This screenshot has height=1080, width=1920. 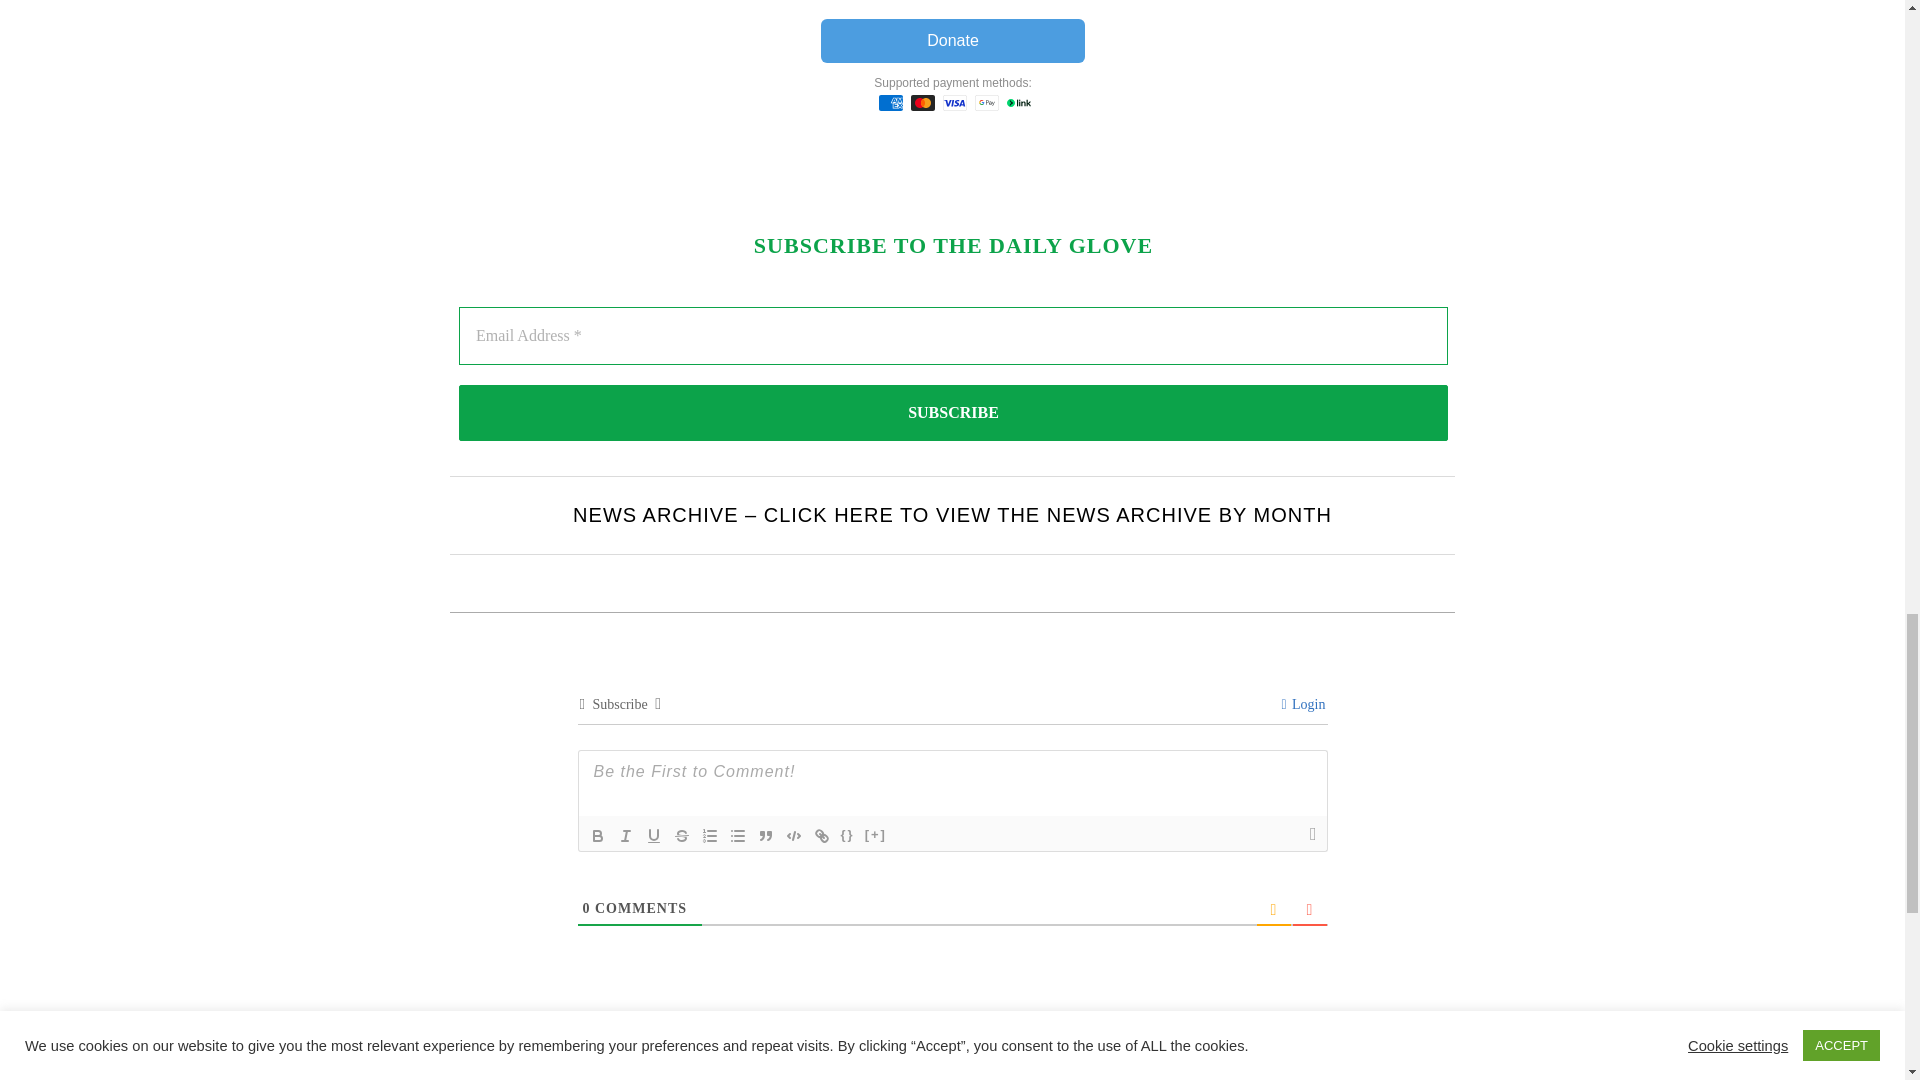 What do you see at coordinates (952, 336) in the screenshot?
I see `Email Address` at bounding box center [952, 336].